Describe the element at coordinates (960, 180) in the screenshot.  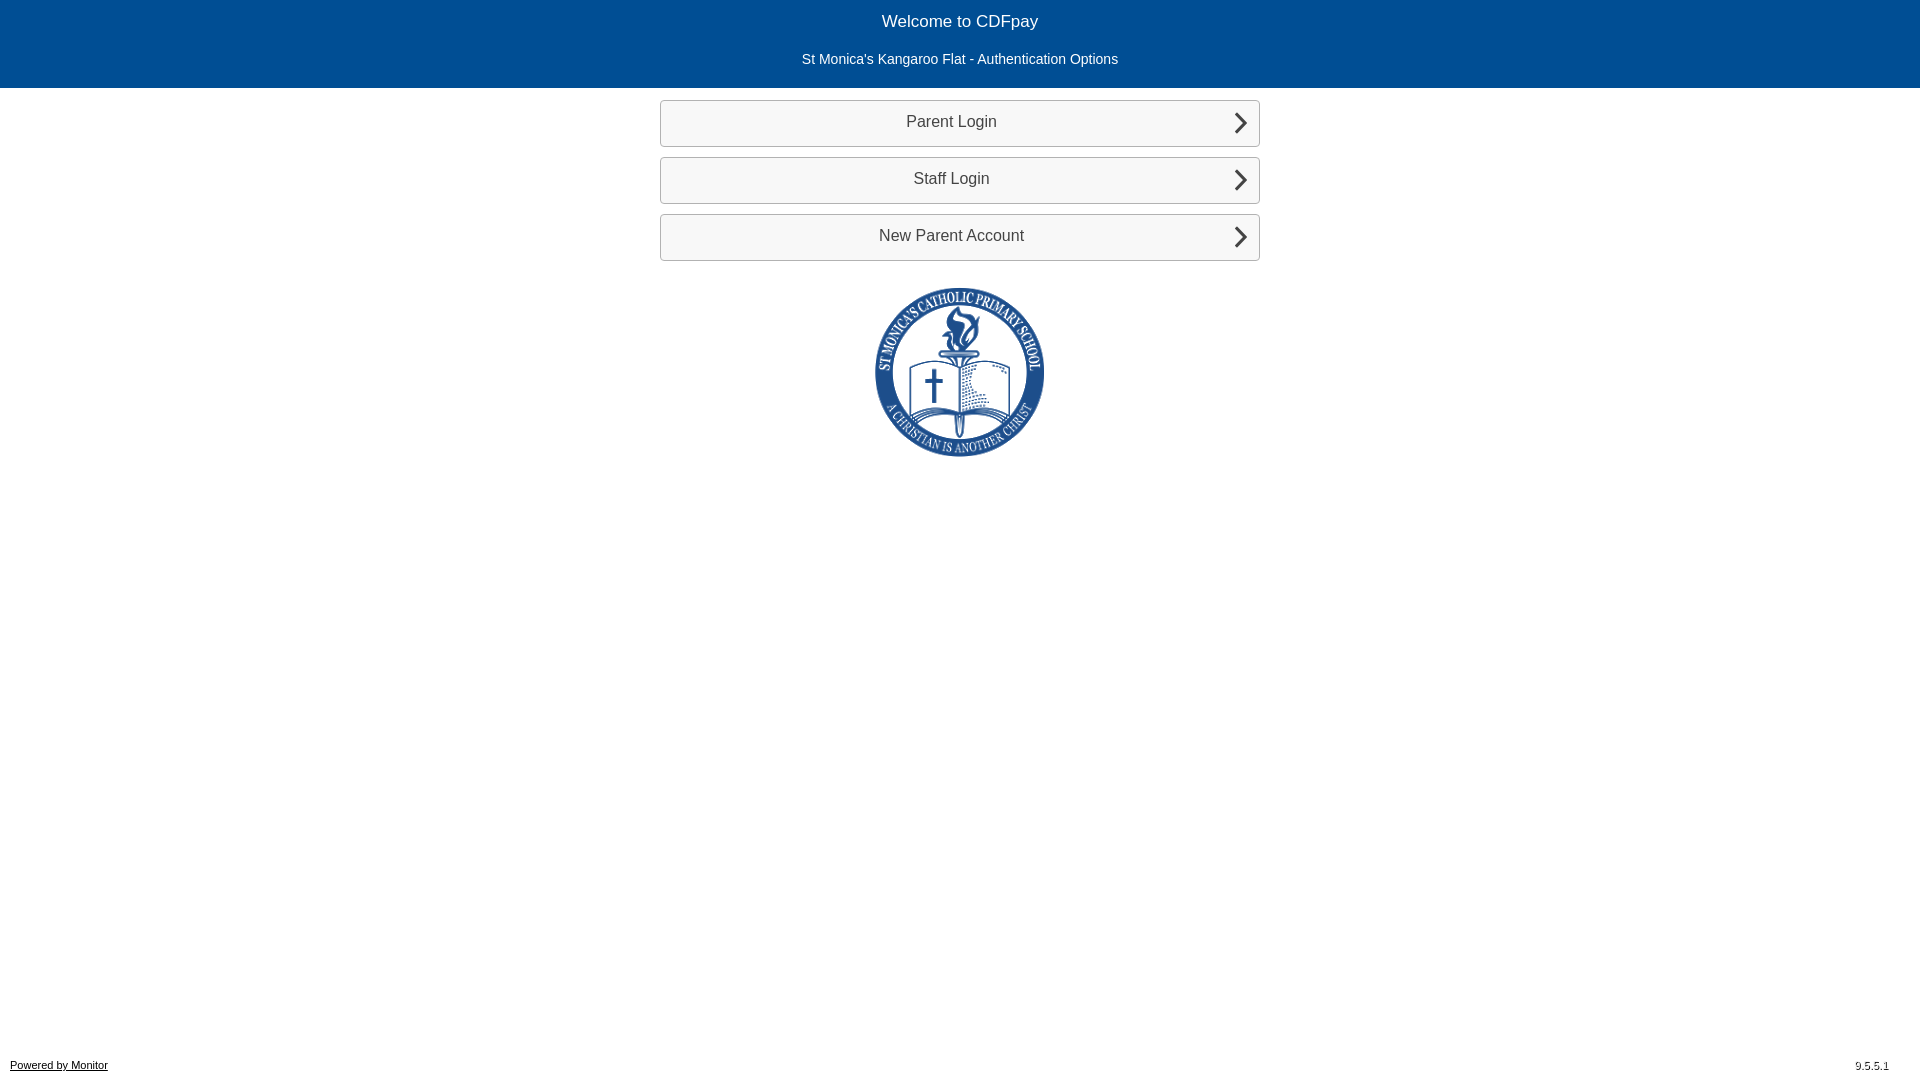
I see `Staff Login` at that location.